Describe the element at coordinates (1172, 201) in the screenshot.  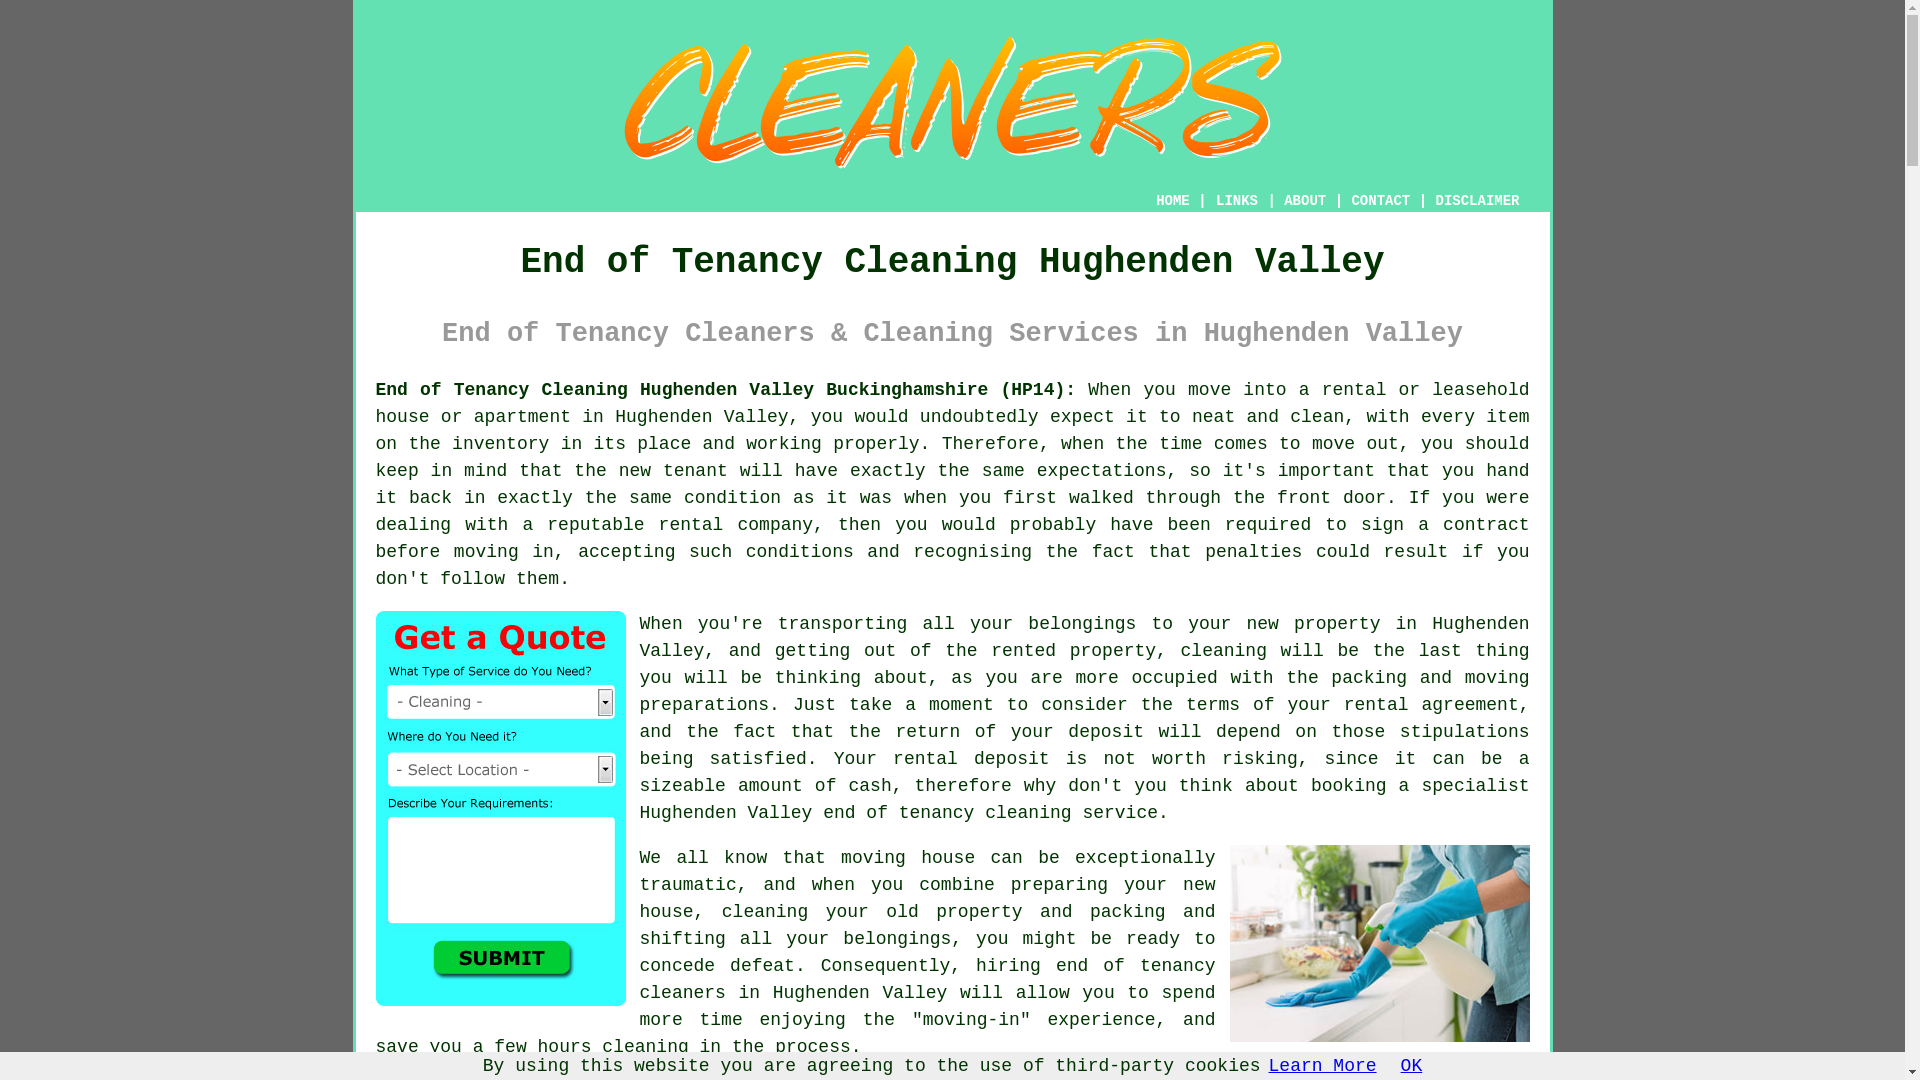
I see `HOME` at that location.